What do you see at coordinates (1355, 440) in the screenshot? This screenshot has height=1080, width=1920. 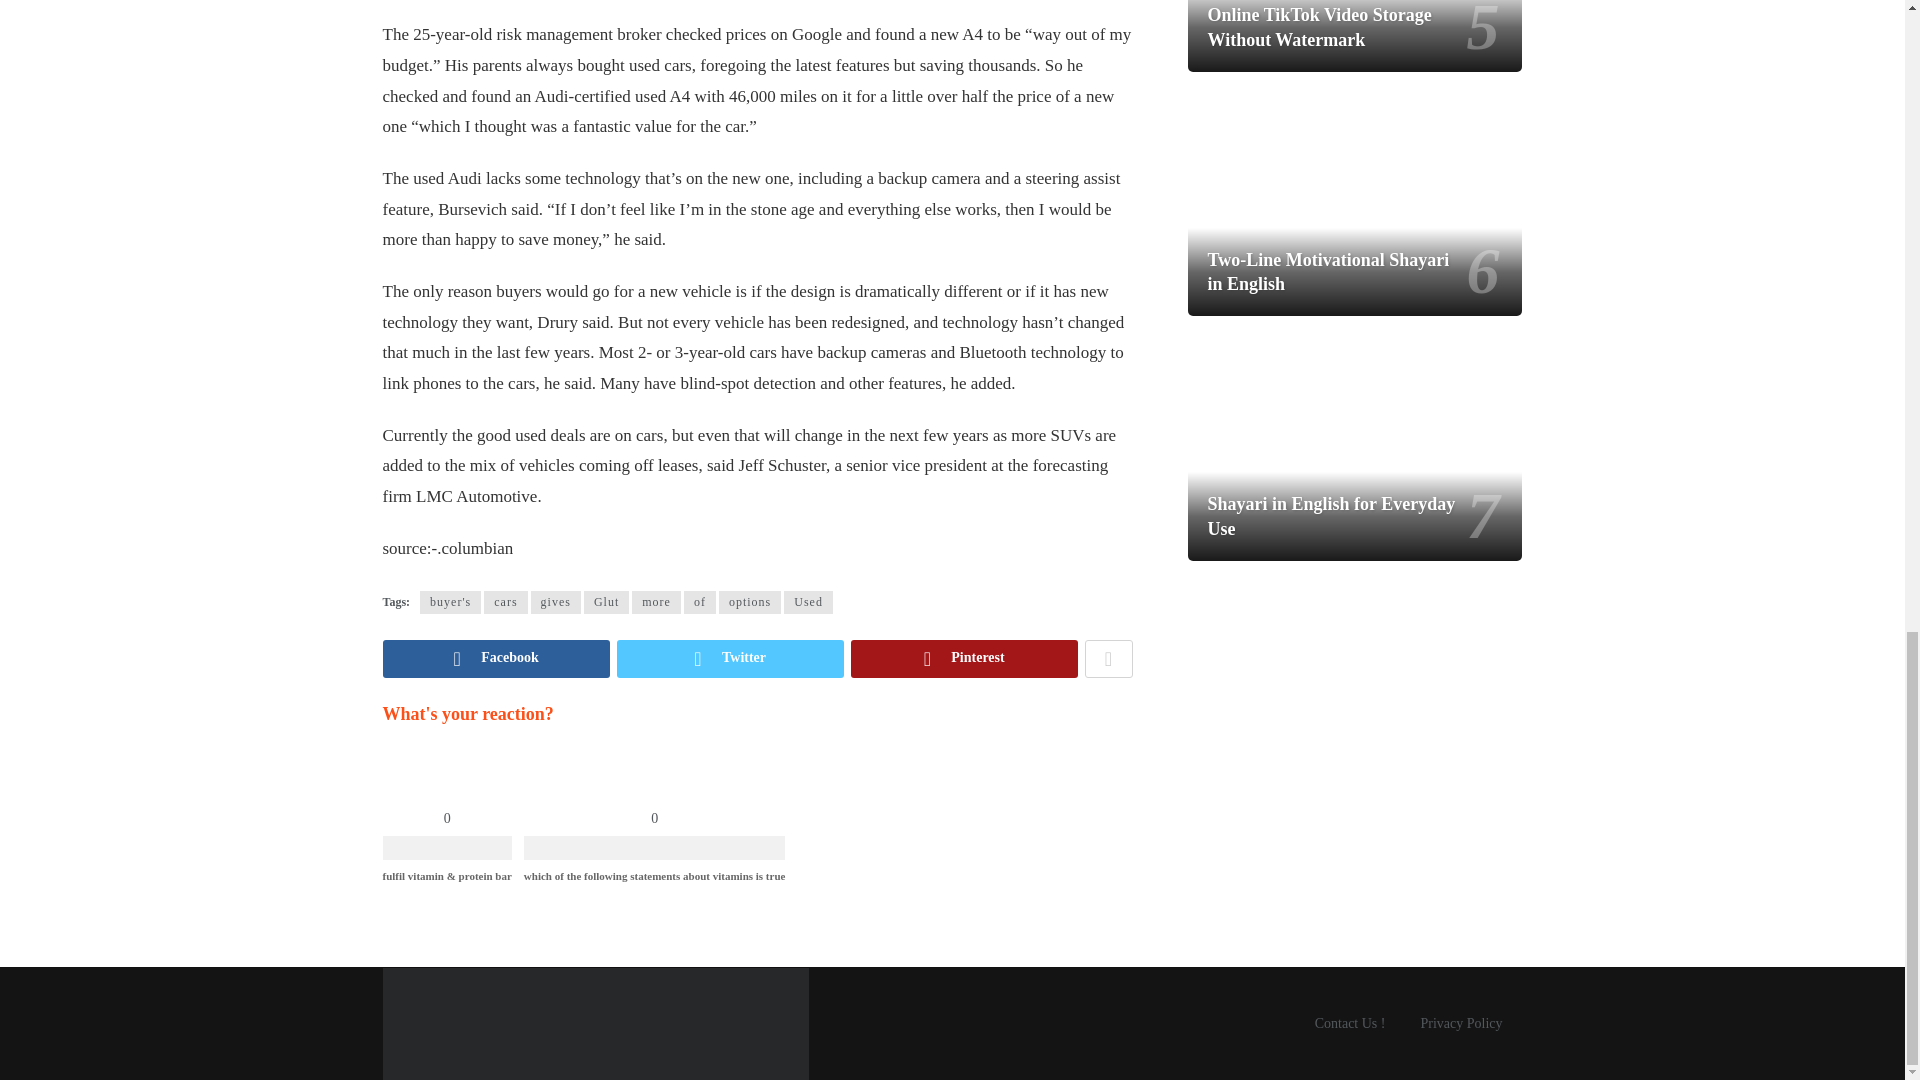 I see `Shayari in English for Everyday Use` at bounding box center [1355, 440].